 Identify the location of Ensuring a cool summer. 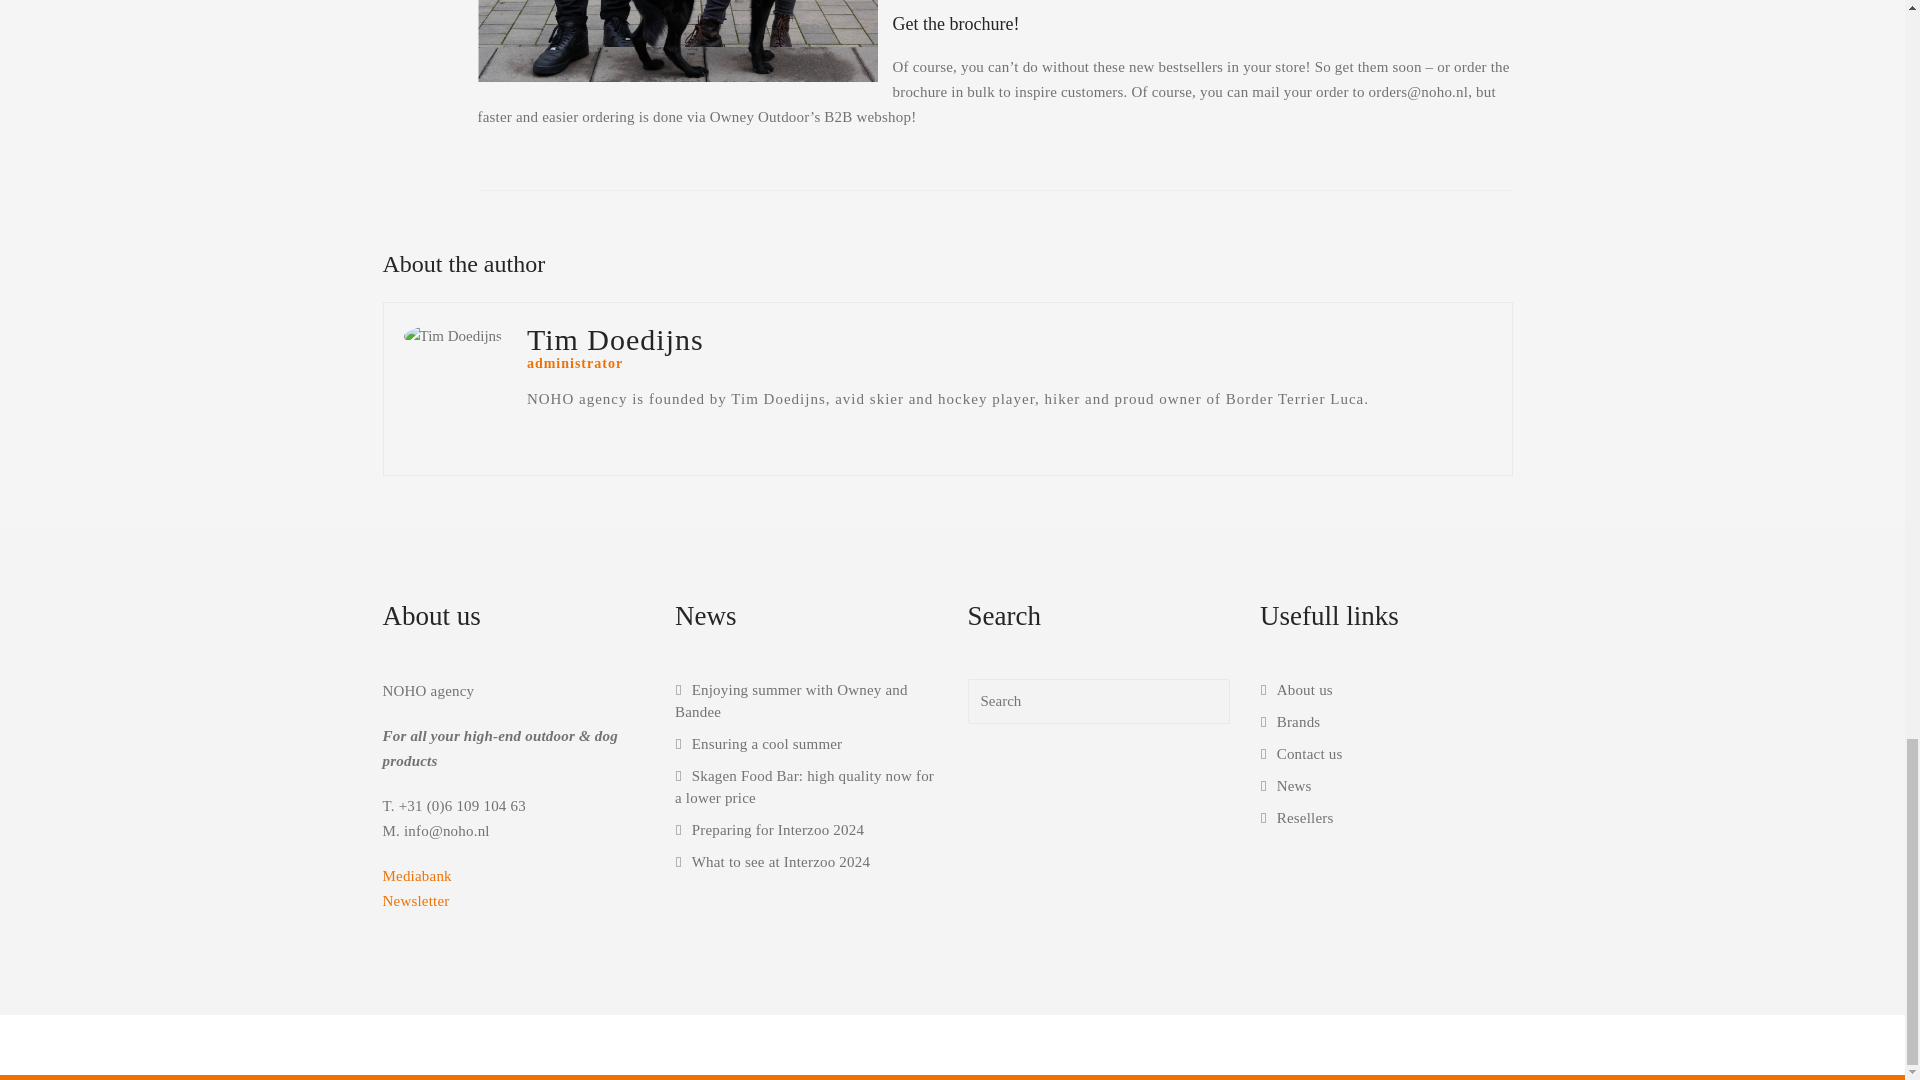
(758, 743).